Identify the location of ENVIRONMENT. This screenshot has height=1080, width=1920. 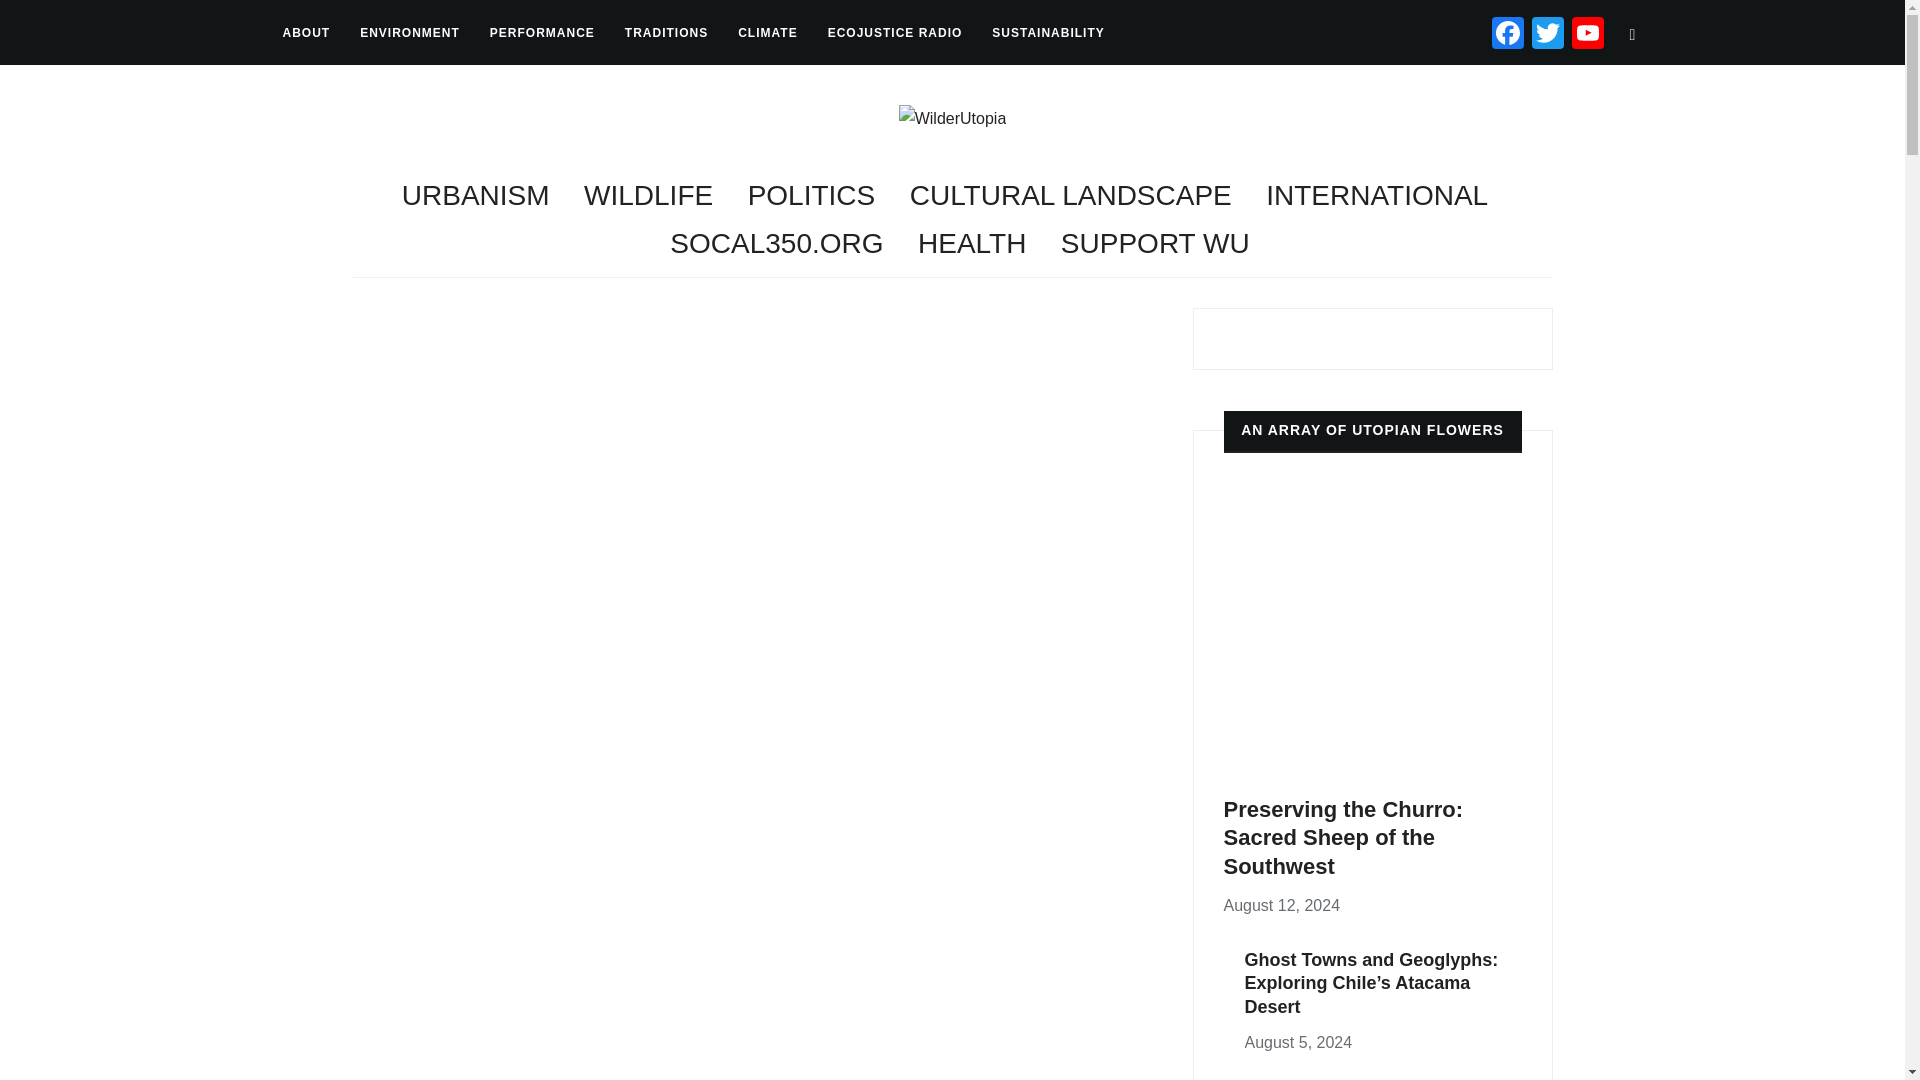
(410, 32).